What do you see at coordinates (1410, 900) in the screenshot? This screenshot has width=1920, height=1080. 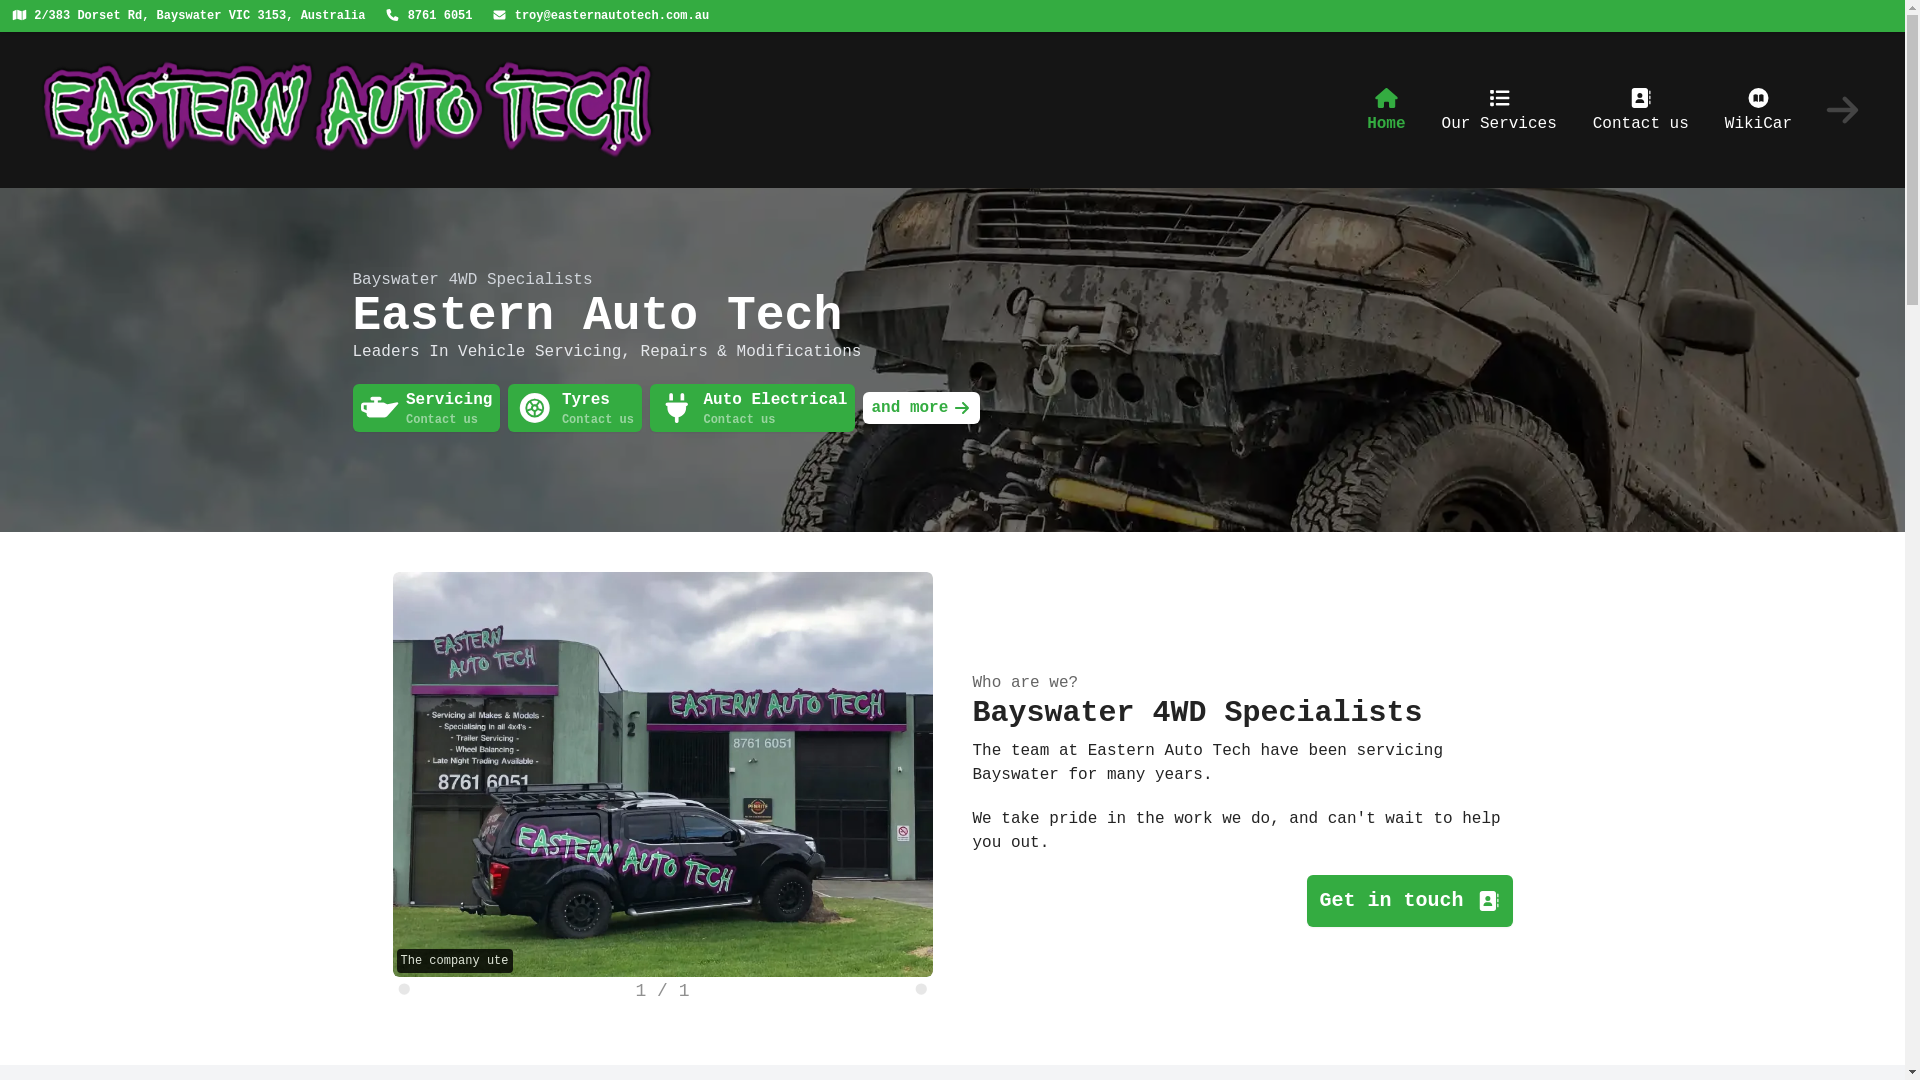 I see `Get in touch` at bounding box center [1410, 900].